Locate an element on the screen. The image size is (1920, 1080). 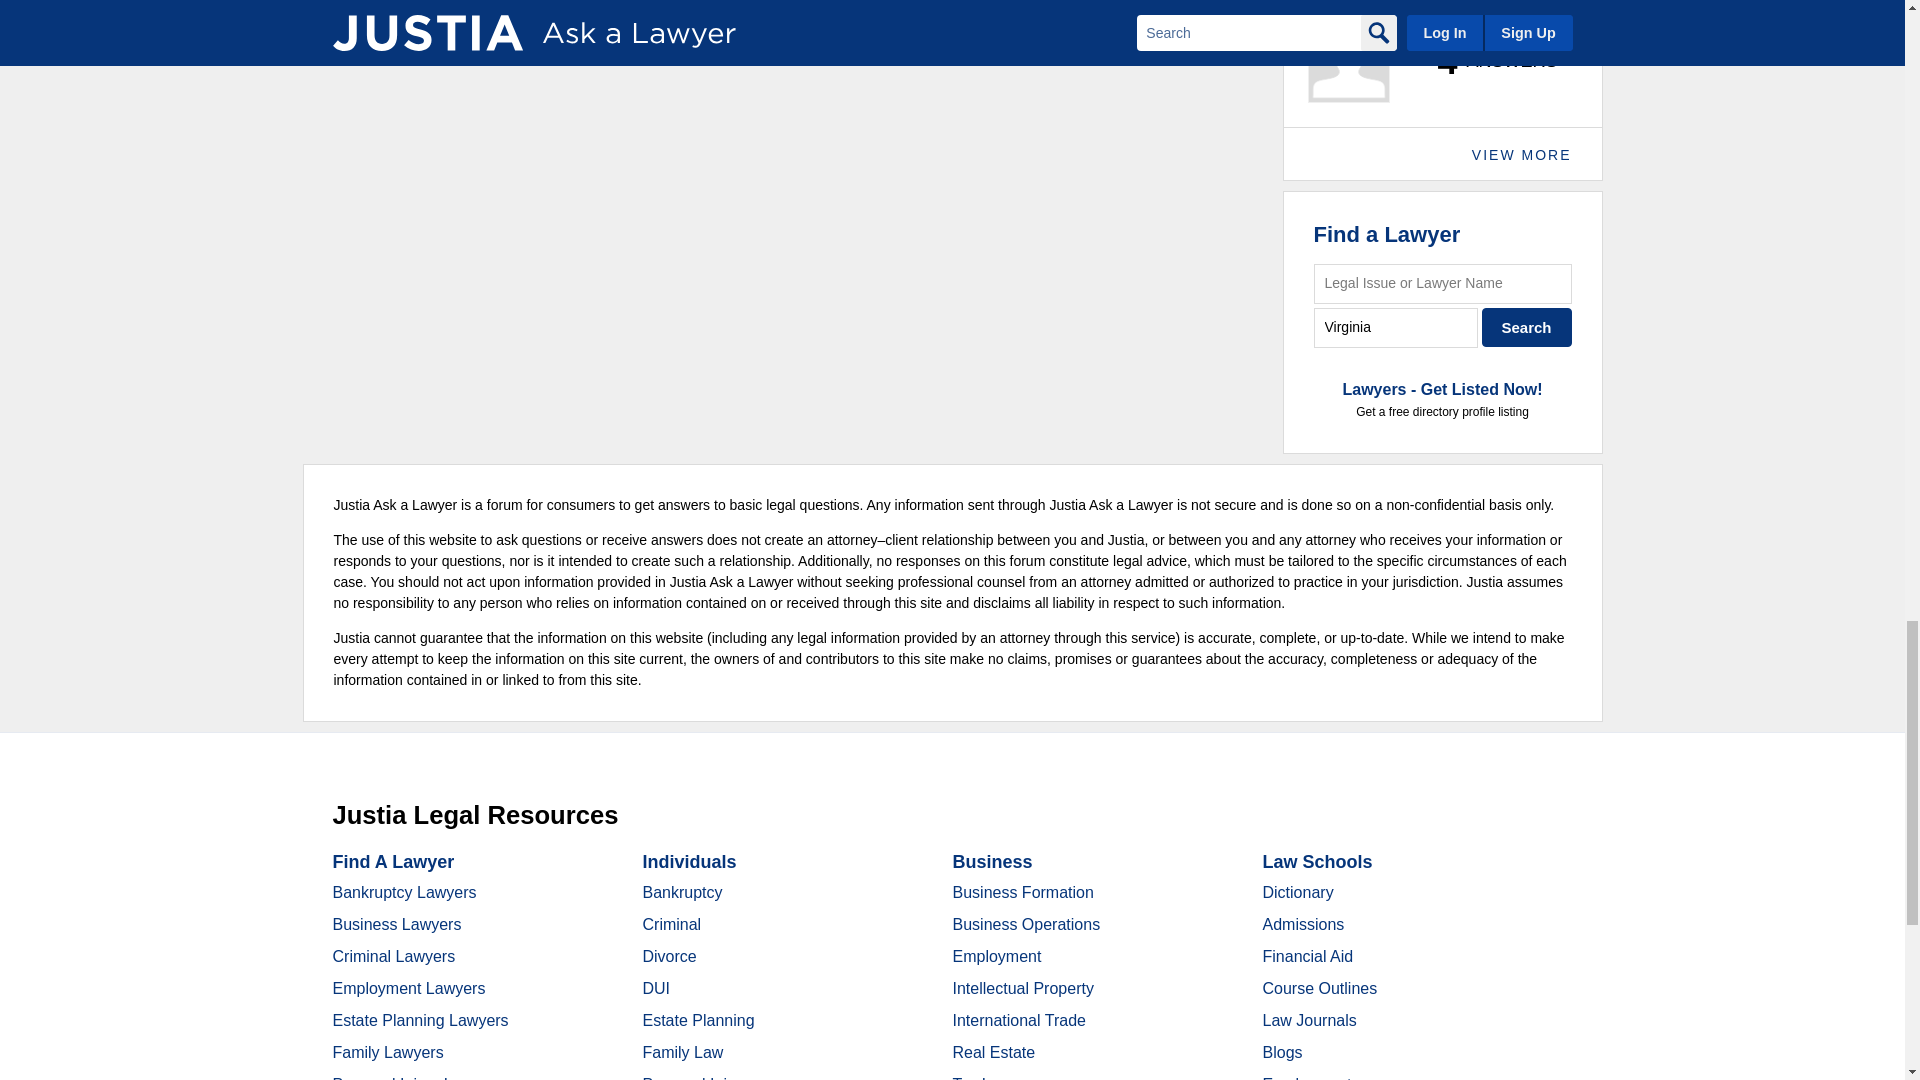
Virginia is located at coordinates (1396, 326).